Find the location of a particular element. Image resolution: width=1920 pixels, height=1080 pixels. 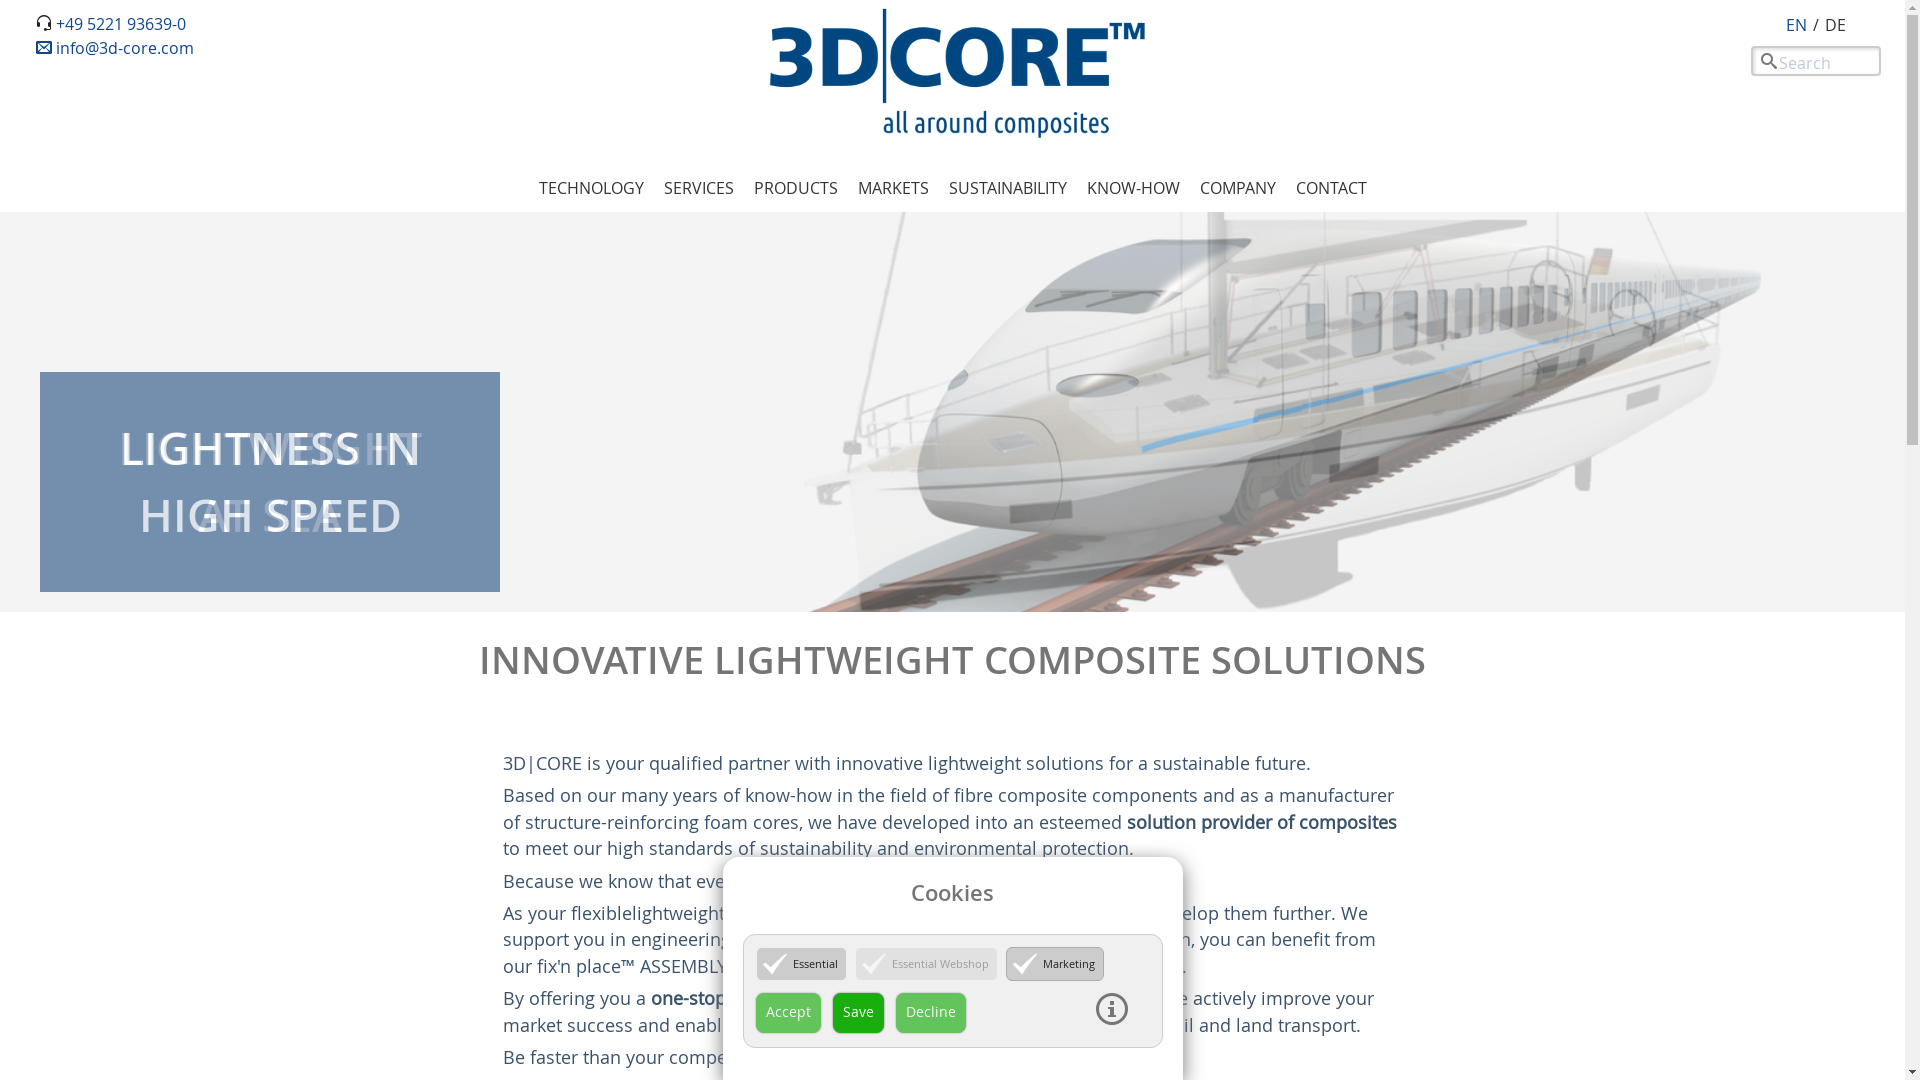

SUSTAINABILITY is located at coordinates (1007, 188).